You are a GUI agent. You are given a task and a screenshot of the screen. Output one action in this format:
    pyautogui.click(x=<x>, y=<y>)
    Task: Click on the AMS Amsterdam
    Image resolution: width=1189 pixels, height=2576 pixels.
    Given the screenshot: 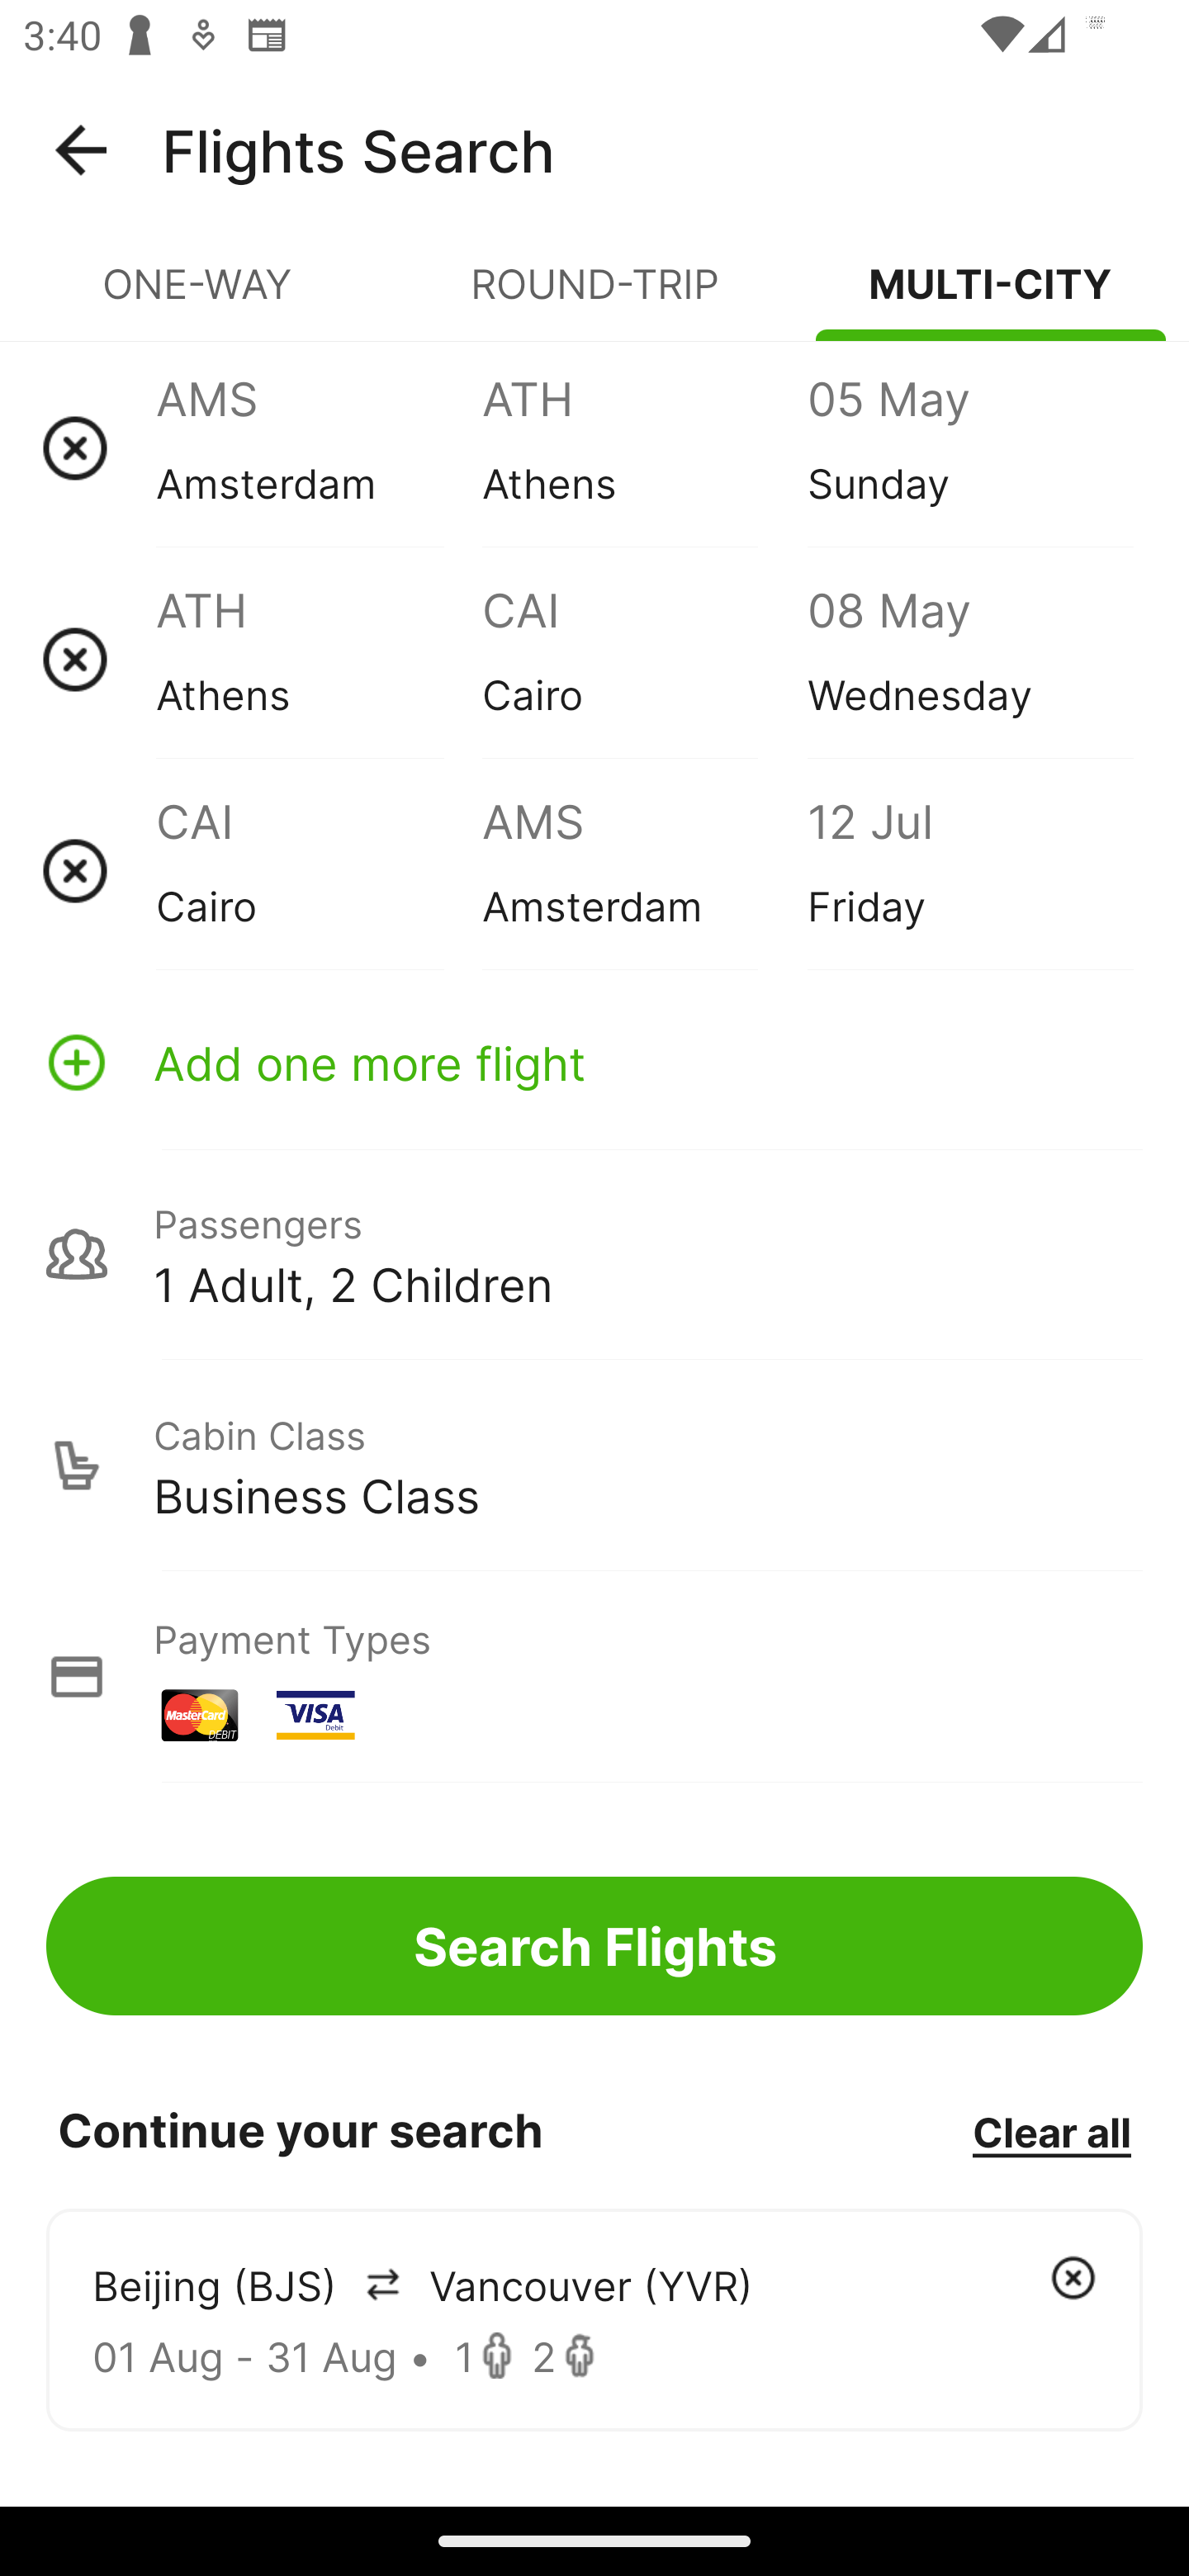 What is the action you would take?
    pyautogui.click(x=644, y=870)
    